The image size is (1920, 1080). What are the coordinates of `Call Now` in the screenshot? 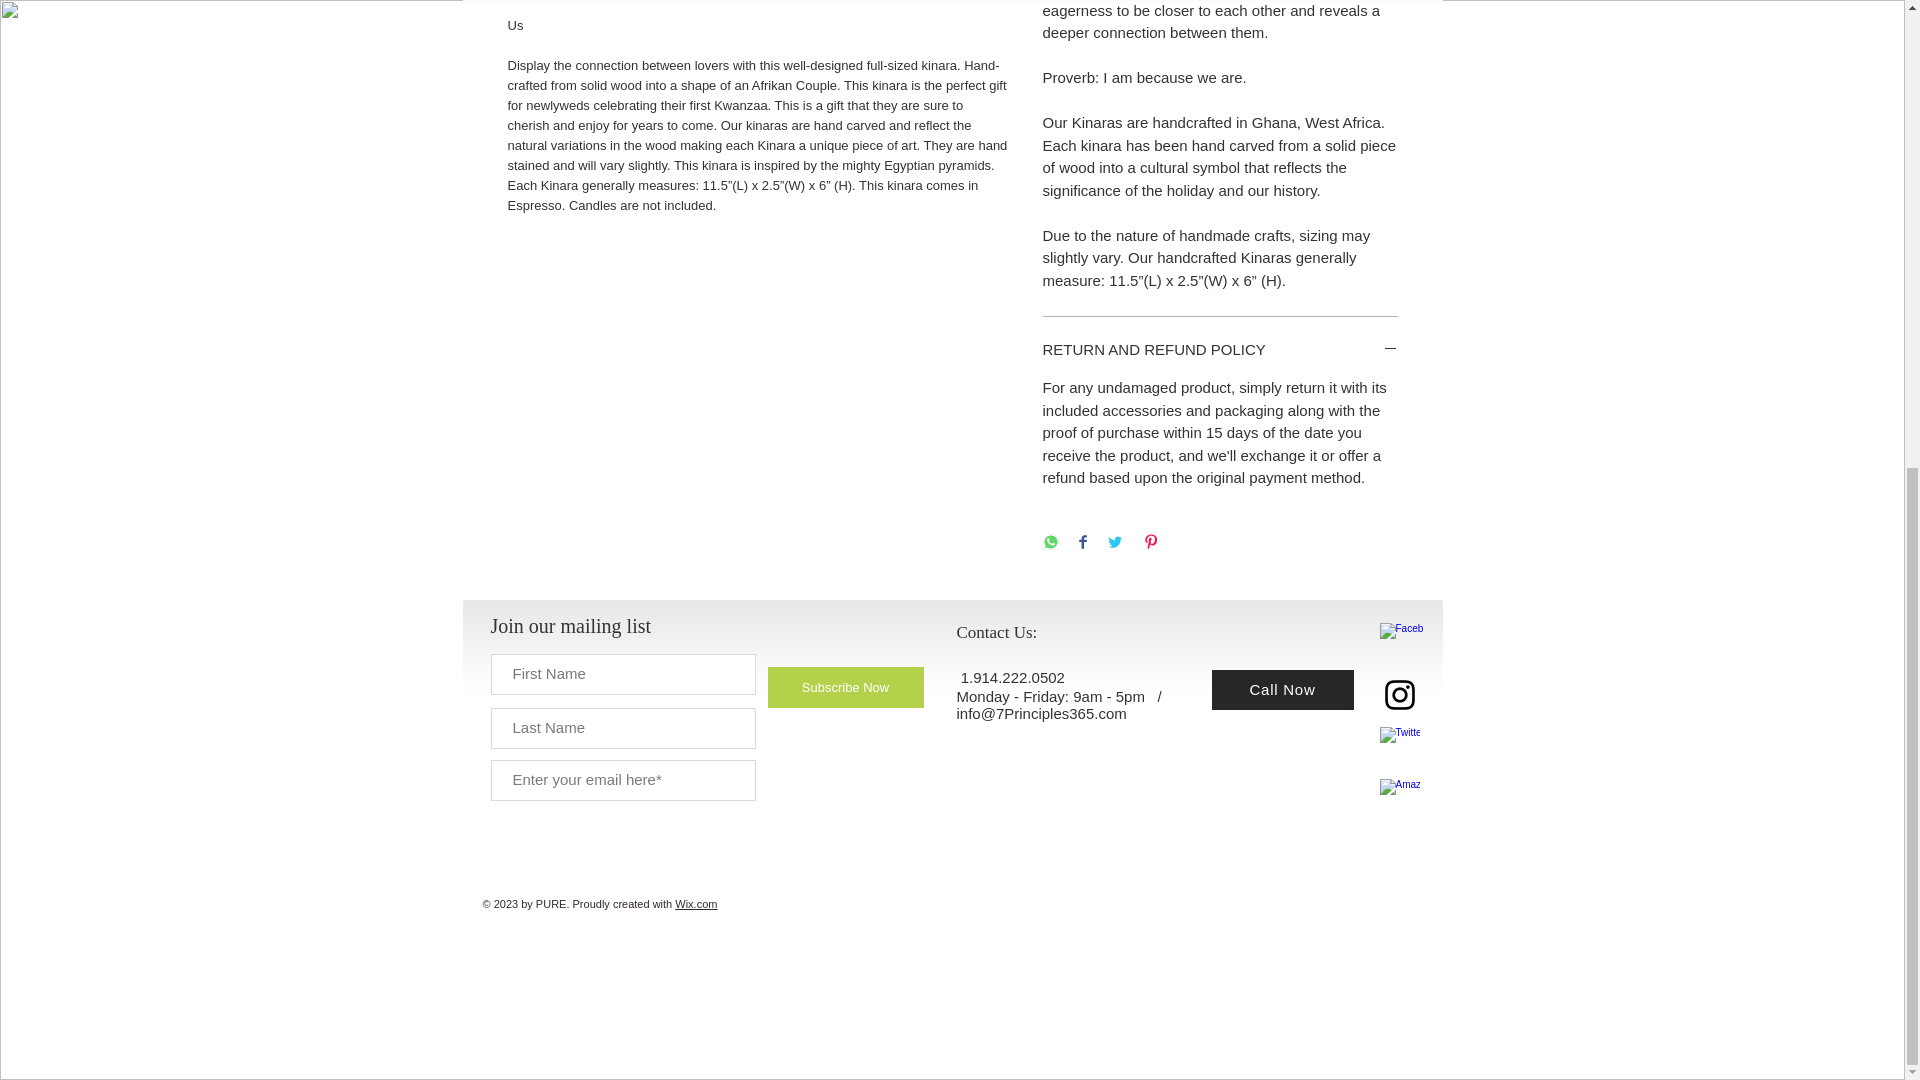 It's located at (1282, 689).